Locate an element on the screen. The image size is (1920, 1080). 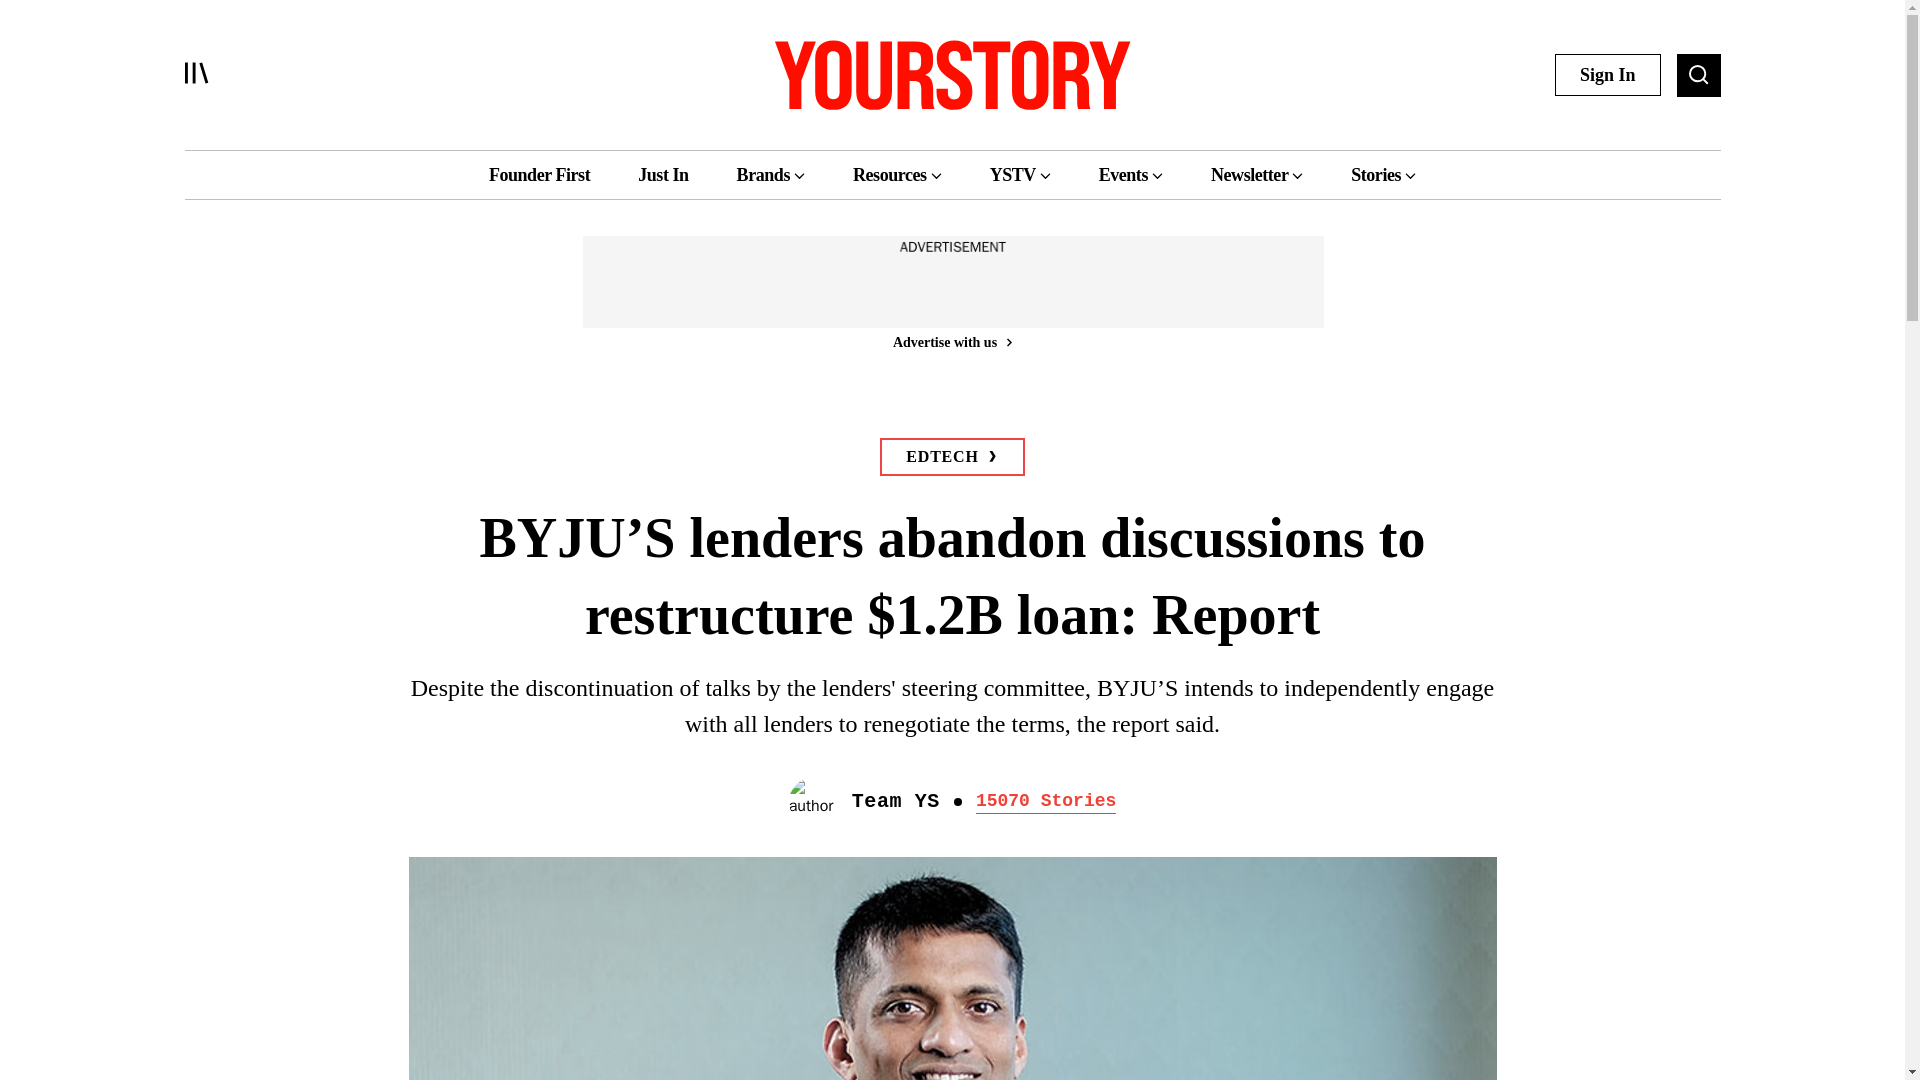
EDTECH is located at coordinates (951, 457).